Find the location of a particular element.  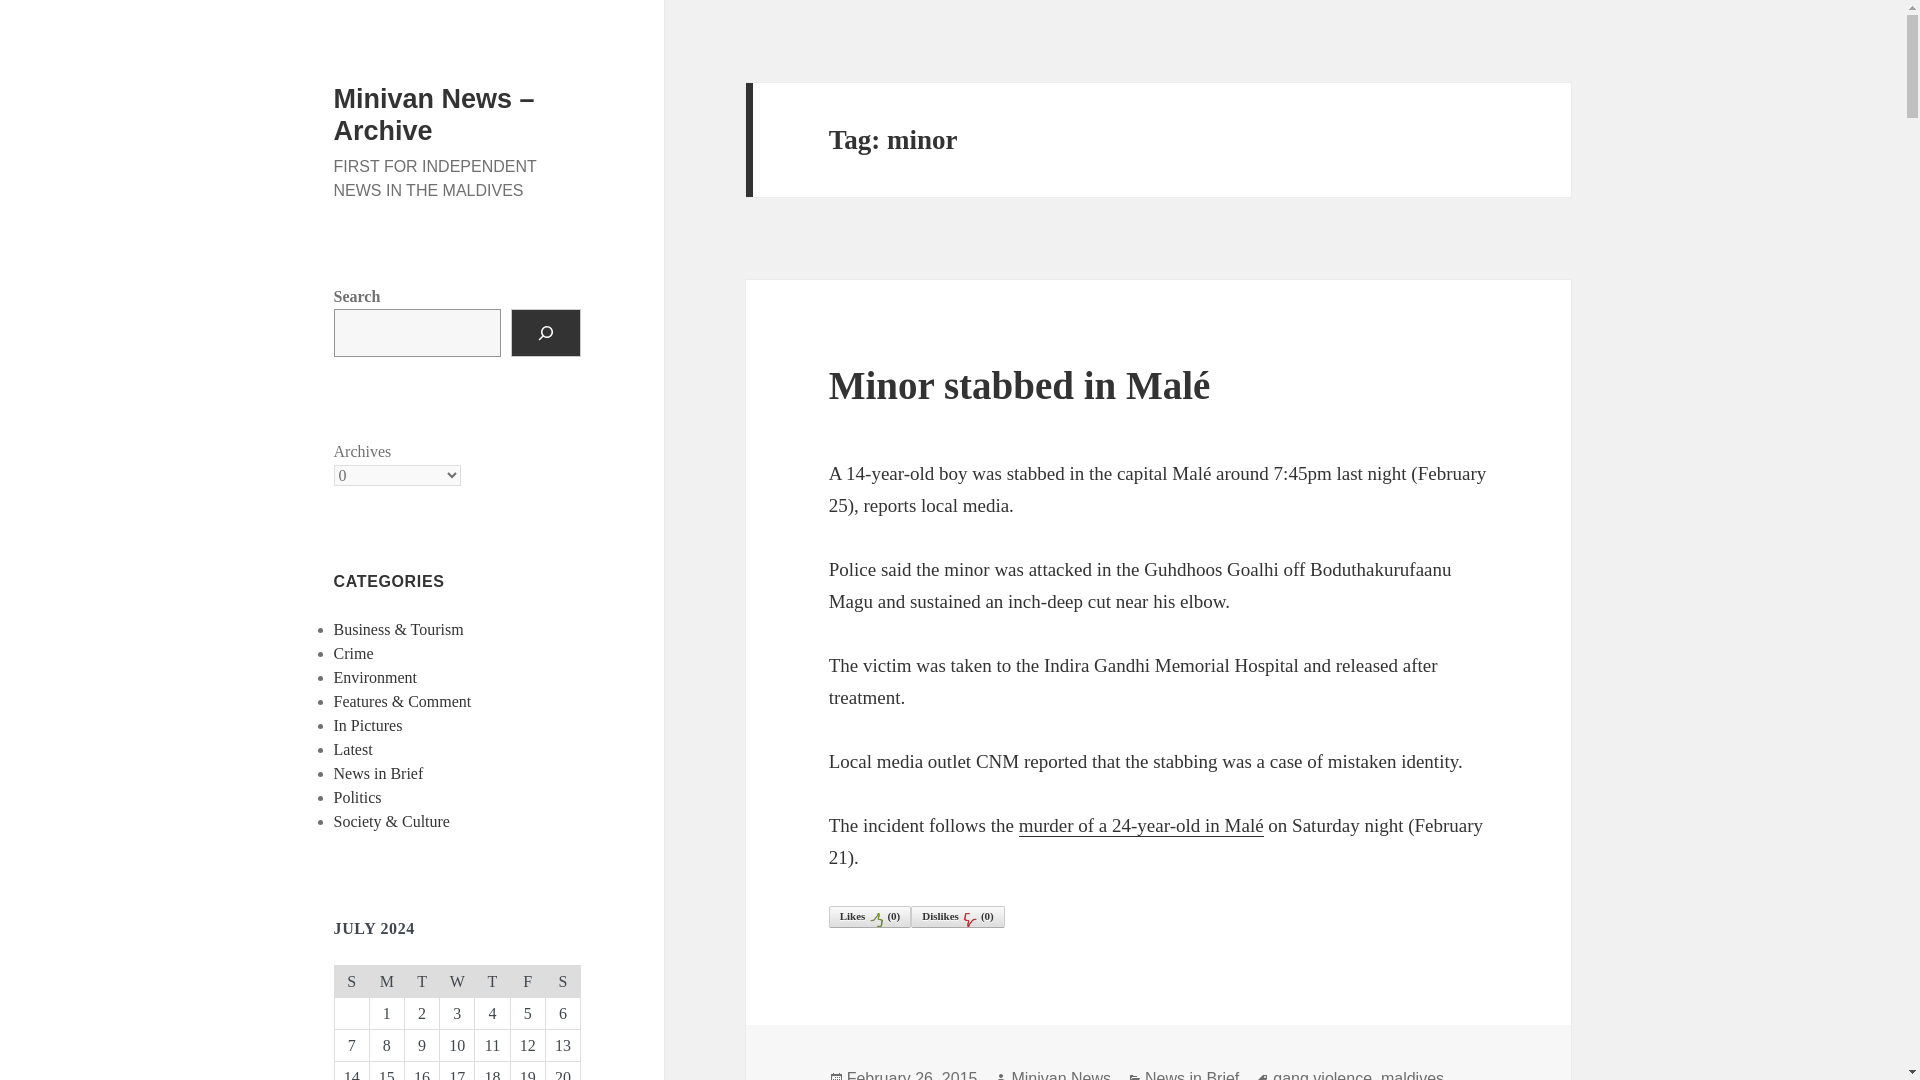

Minivan News is located at coordinates (1061, 1075).